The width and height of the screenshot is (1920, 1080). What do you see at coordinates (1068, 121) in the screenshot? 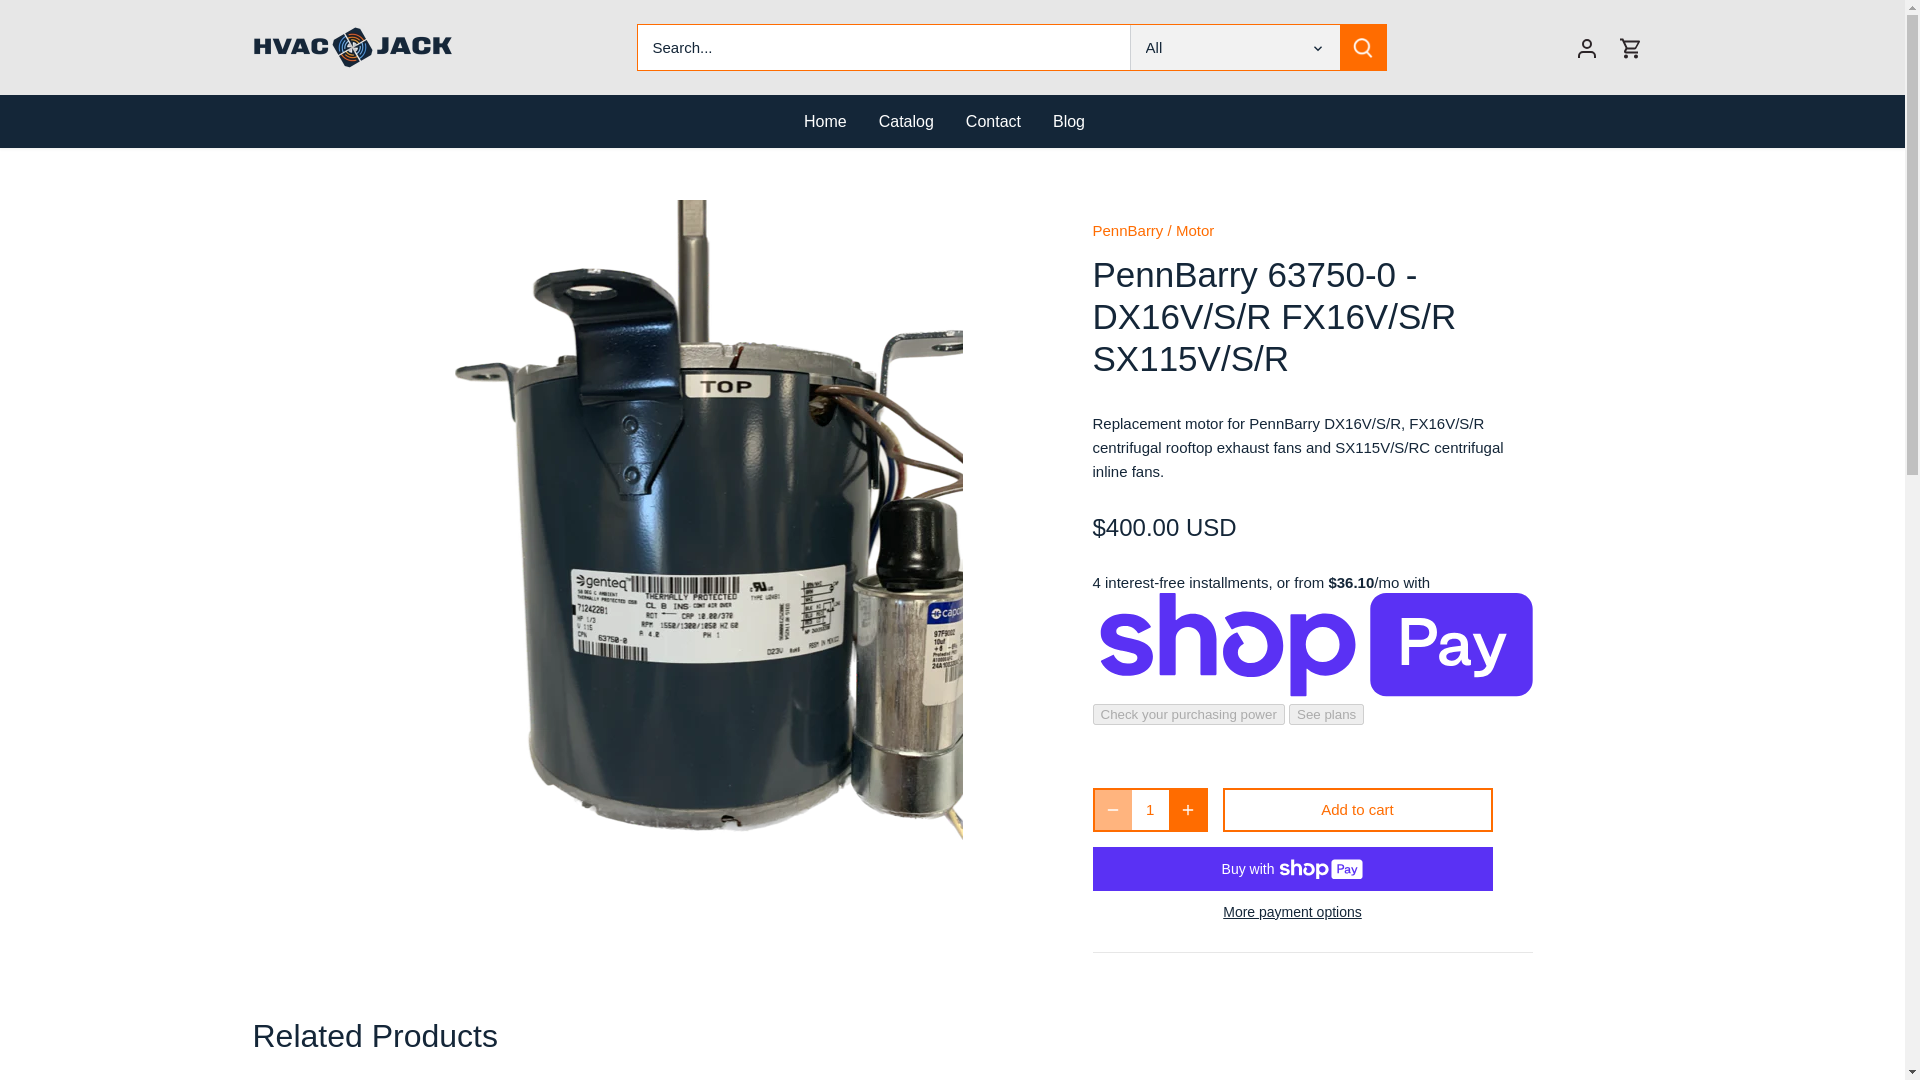
I see `Blog` at bounding box center [1068, 121].